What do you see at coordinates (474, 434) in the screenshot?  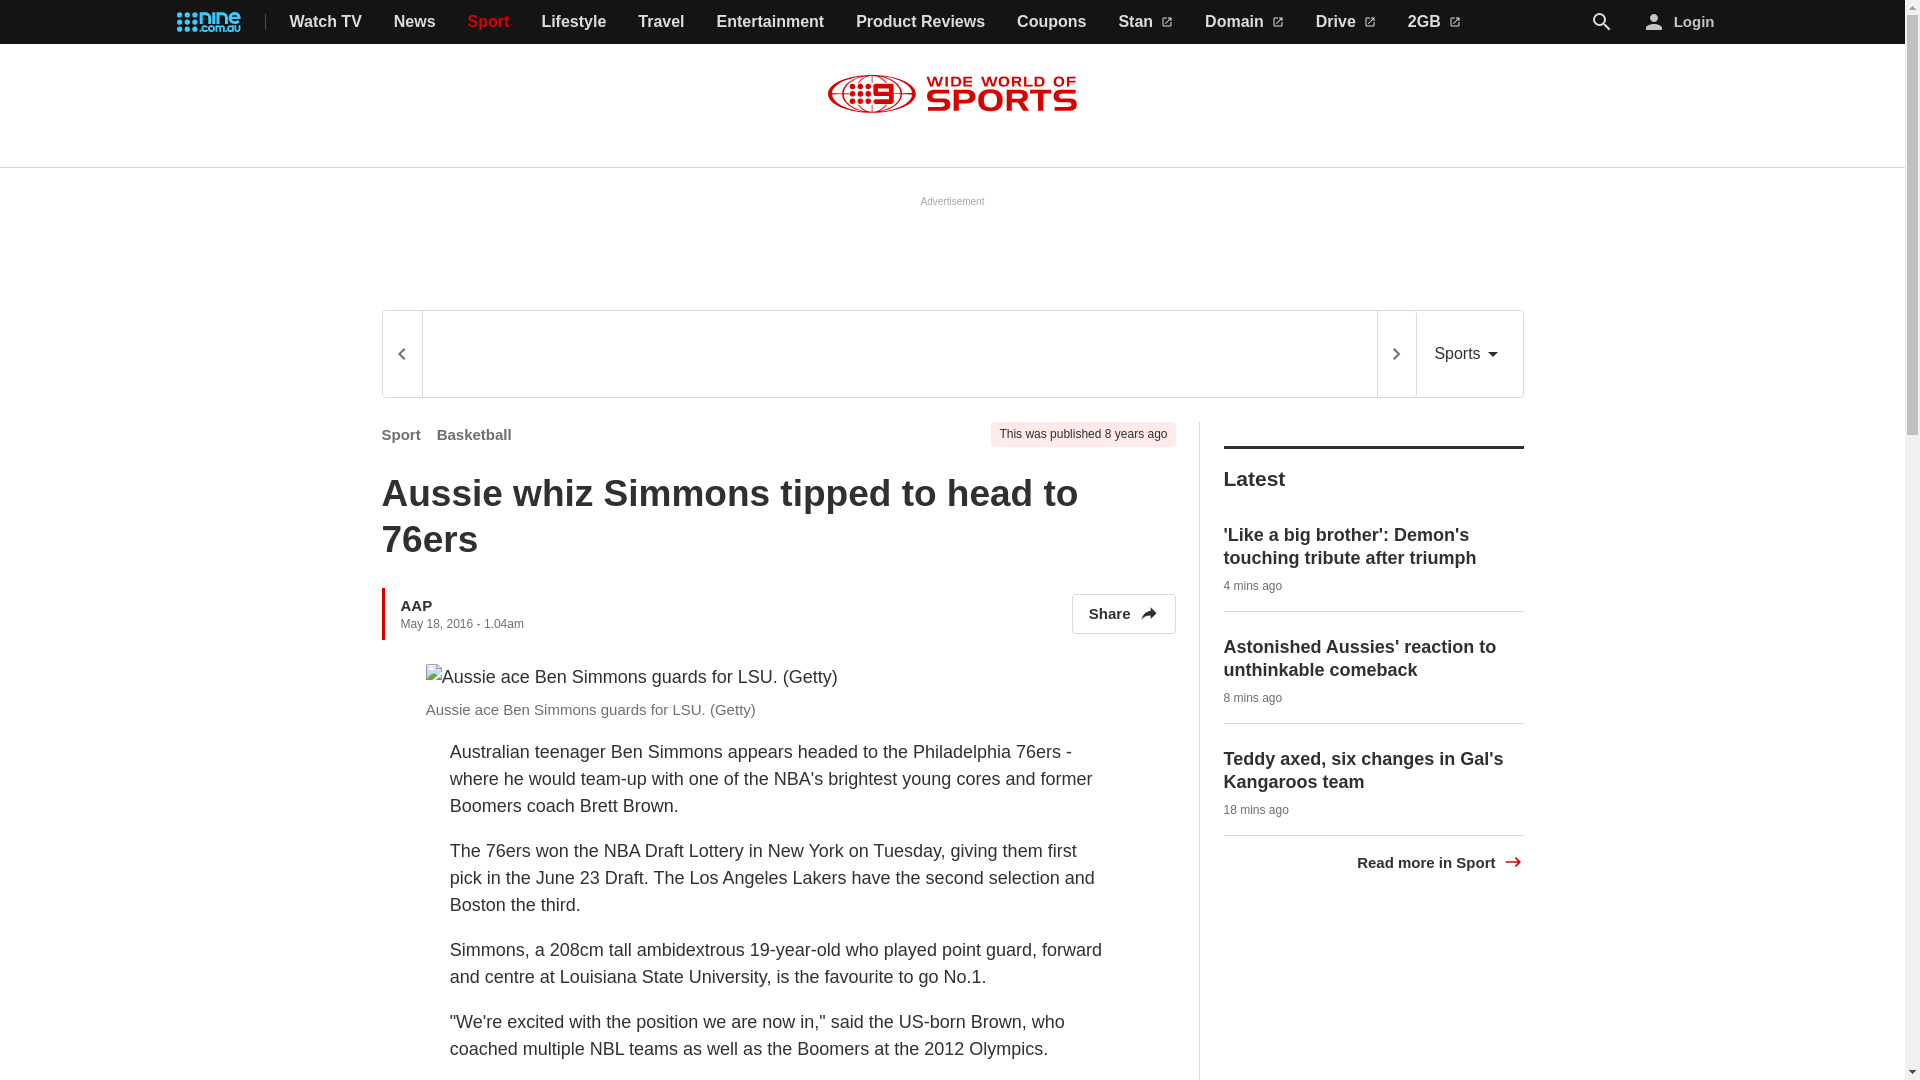 I see `Basketball` at bounding box center [474, 434].